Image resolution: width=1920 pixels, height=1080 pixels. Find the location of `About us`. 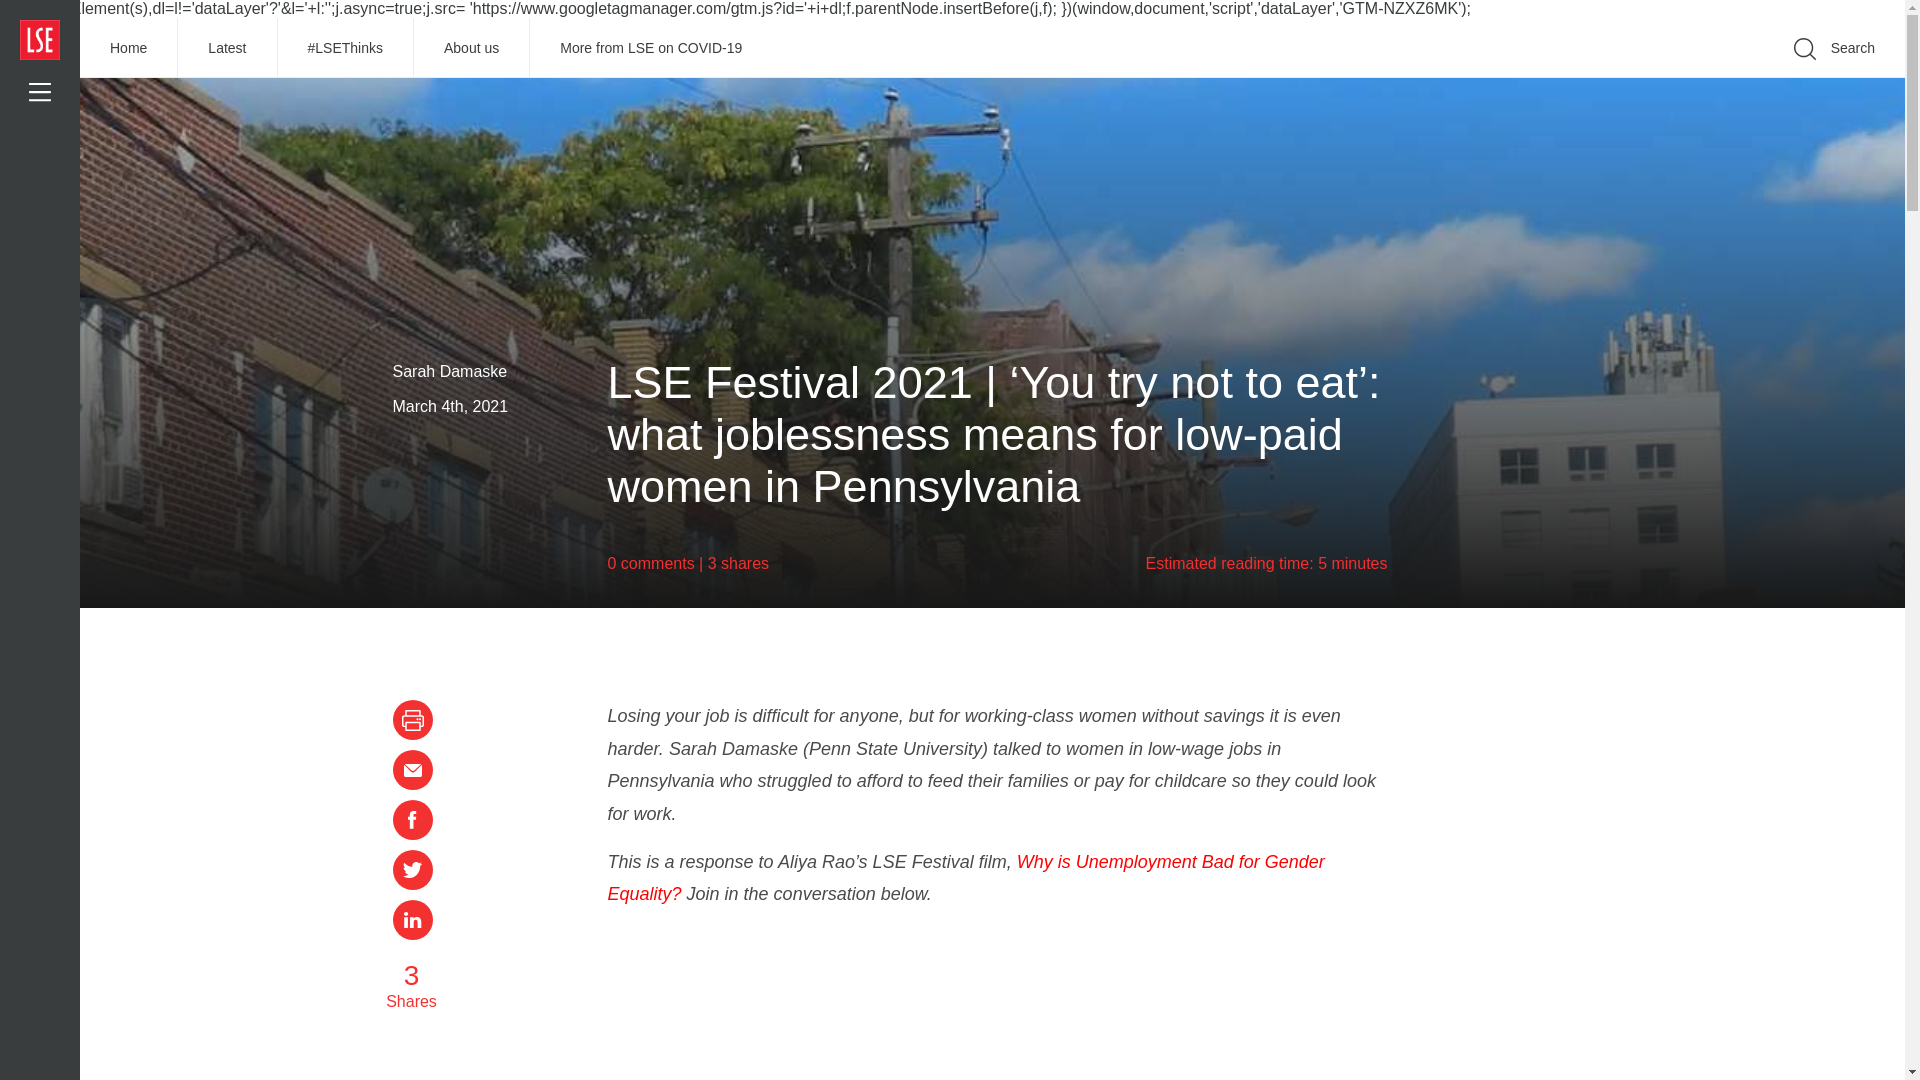

About us is located at coordinates (472, 48).